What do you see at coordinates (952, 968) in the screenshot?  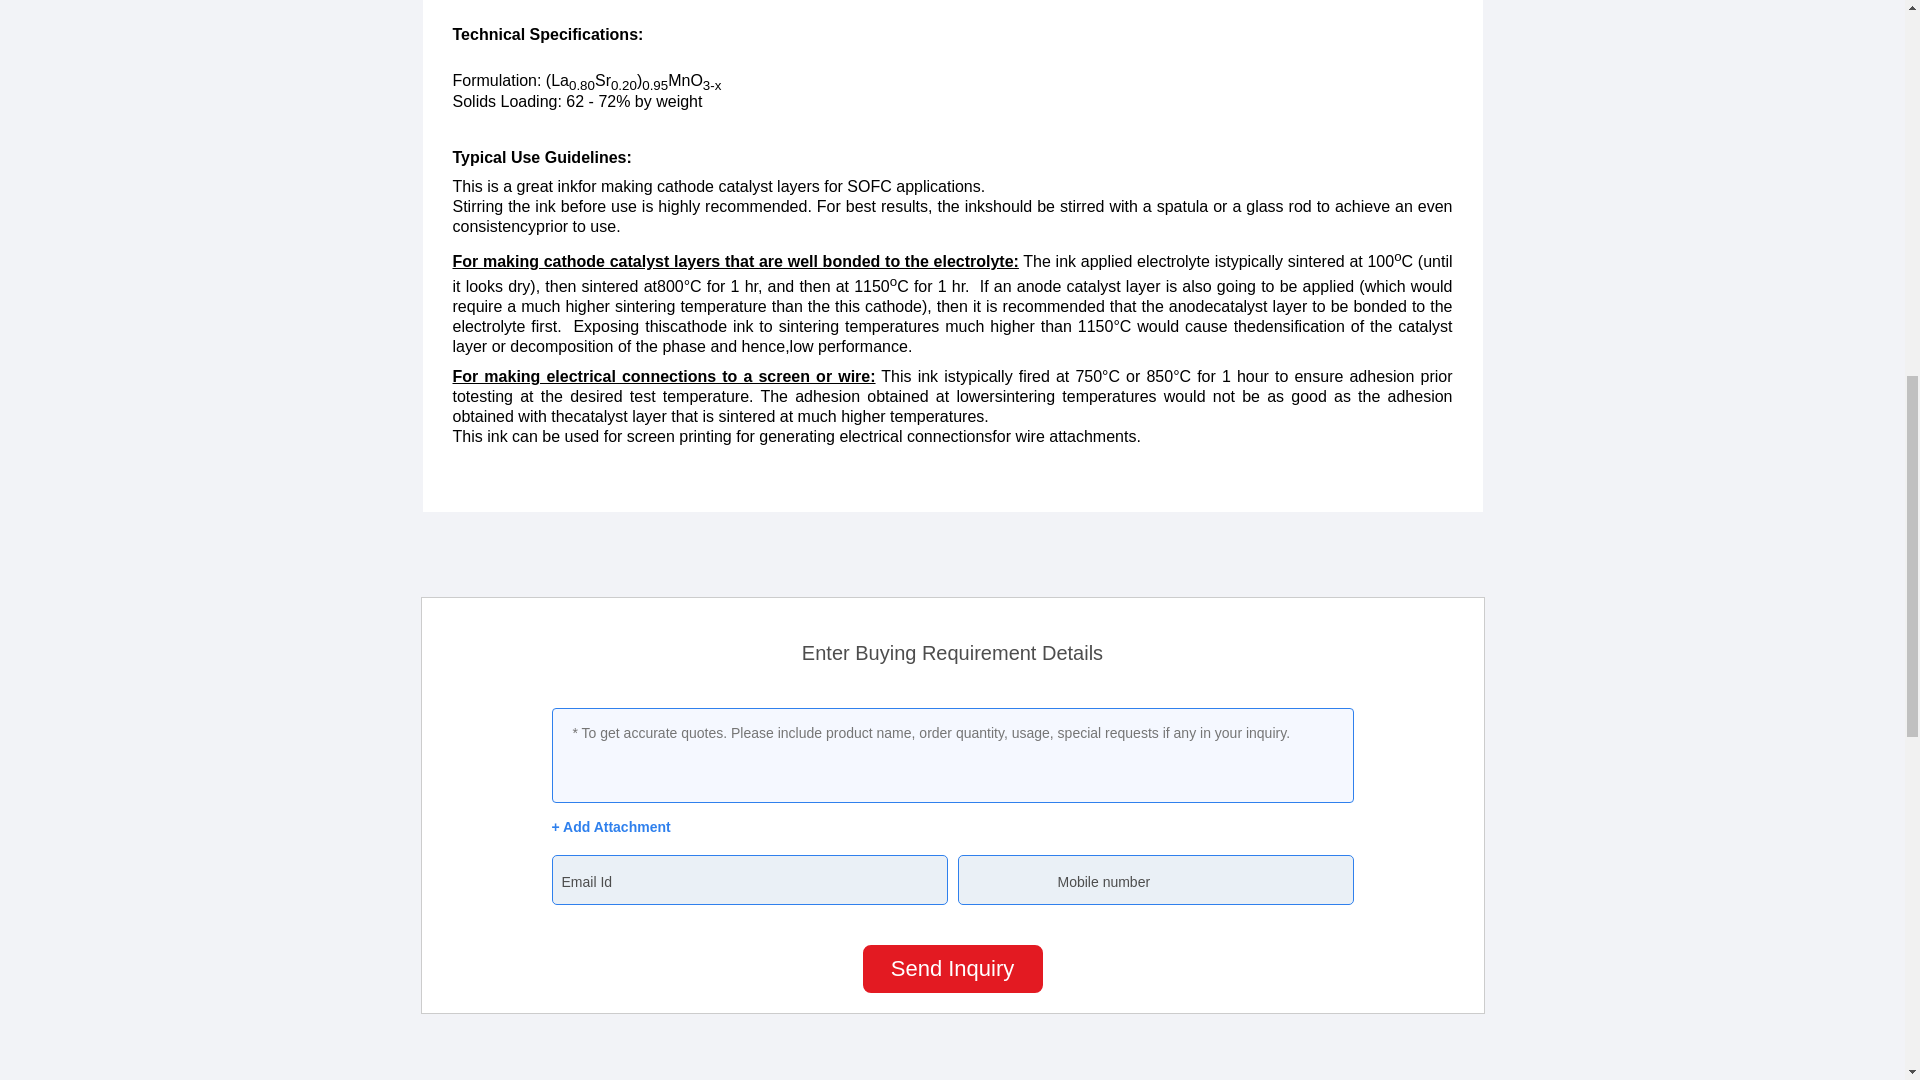 I see `Send Inquiry` at bounding box center [952, 968].